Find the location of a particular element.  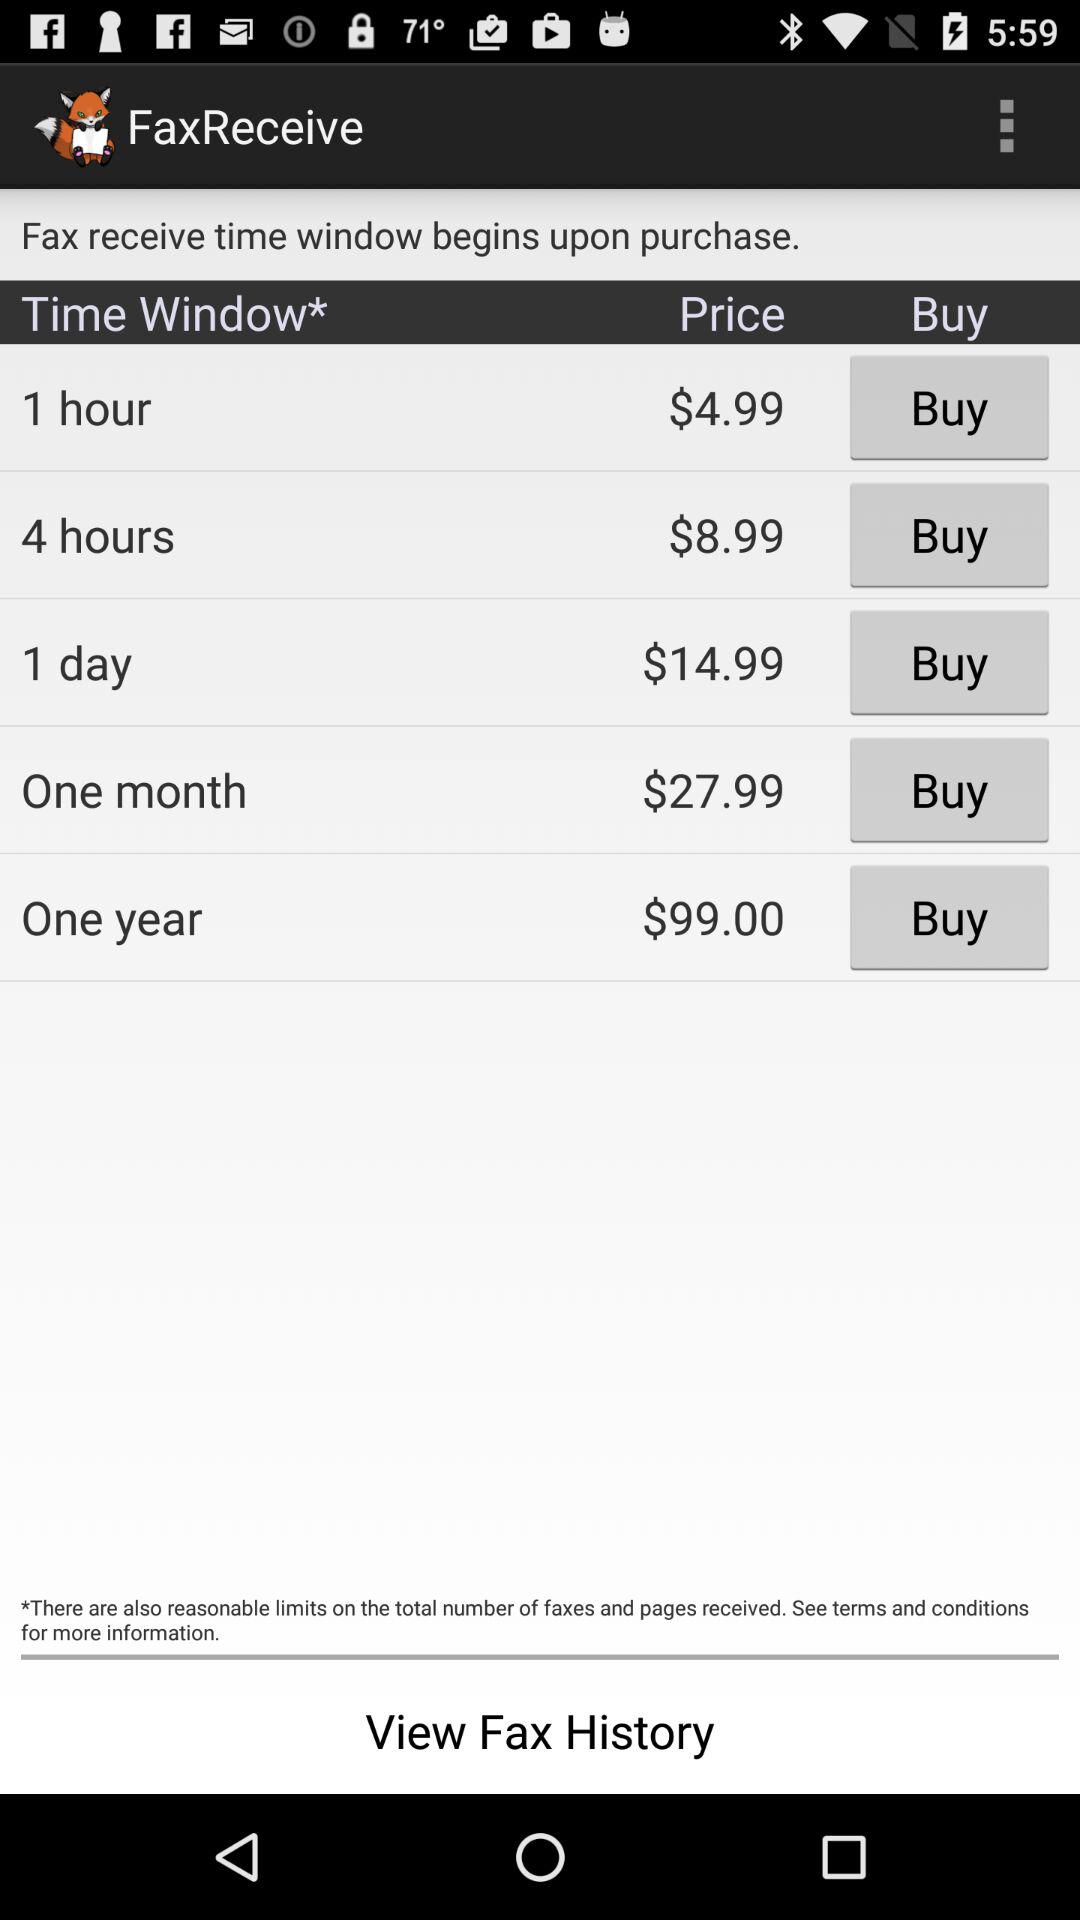

select the icon to the left of the price item is located at coordinates (266, 407).